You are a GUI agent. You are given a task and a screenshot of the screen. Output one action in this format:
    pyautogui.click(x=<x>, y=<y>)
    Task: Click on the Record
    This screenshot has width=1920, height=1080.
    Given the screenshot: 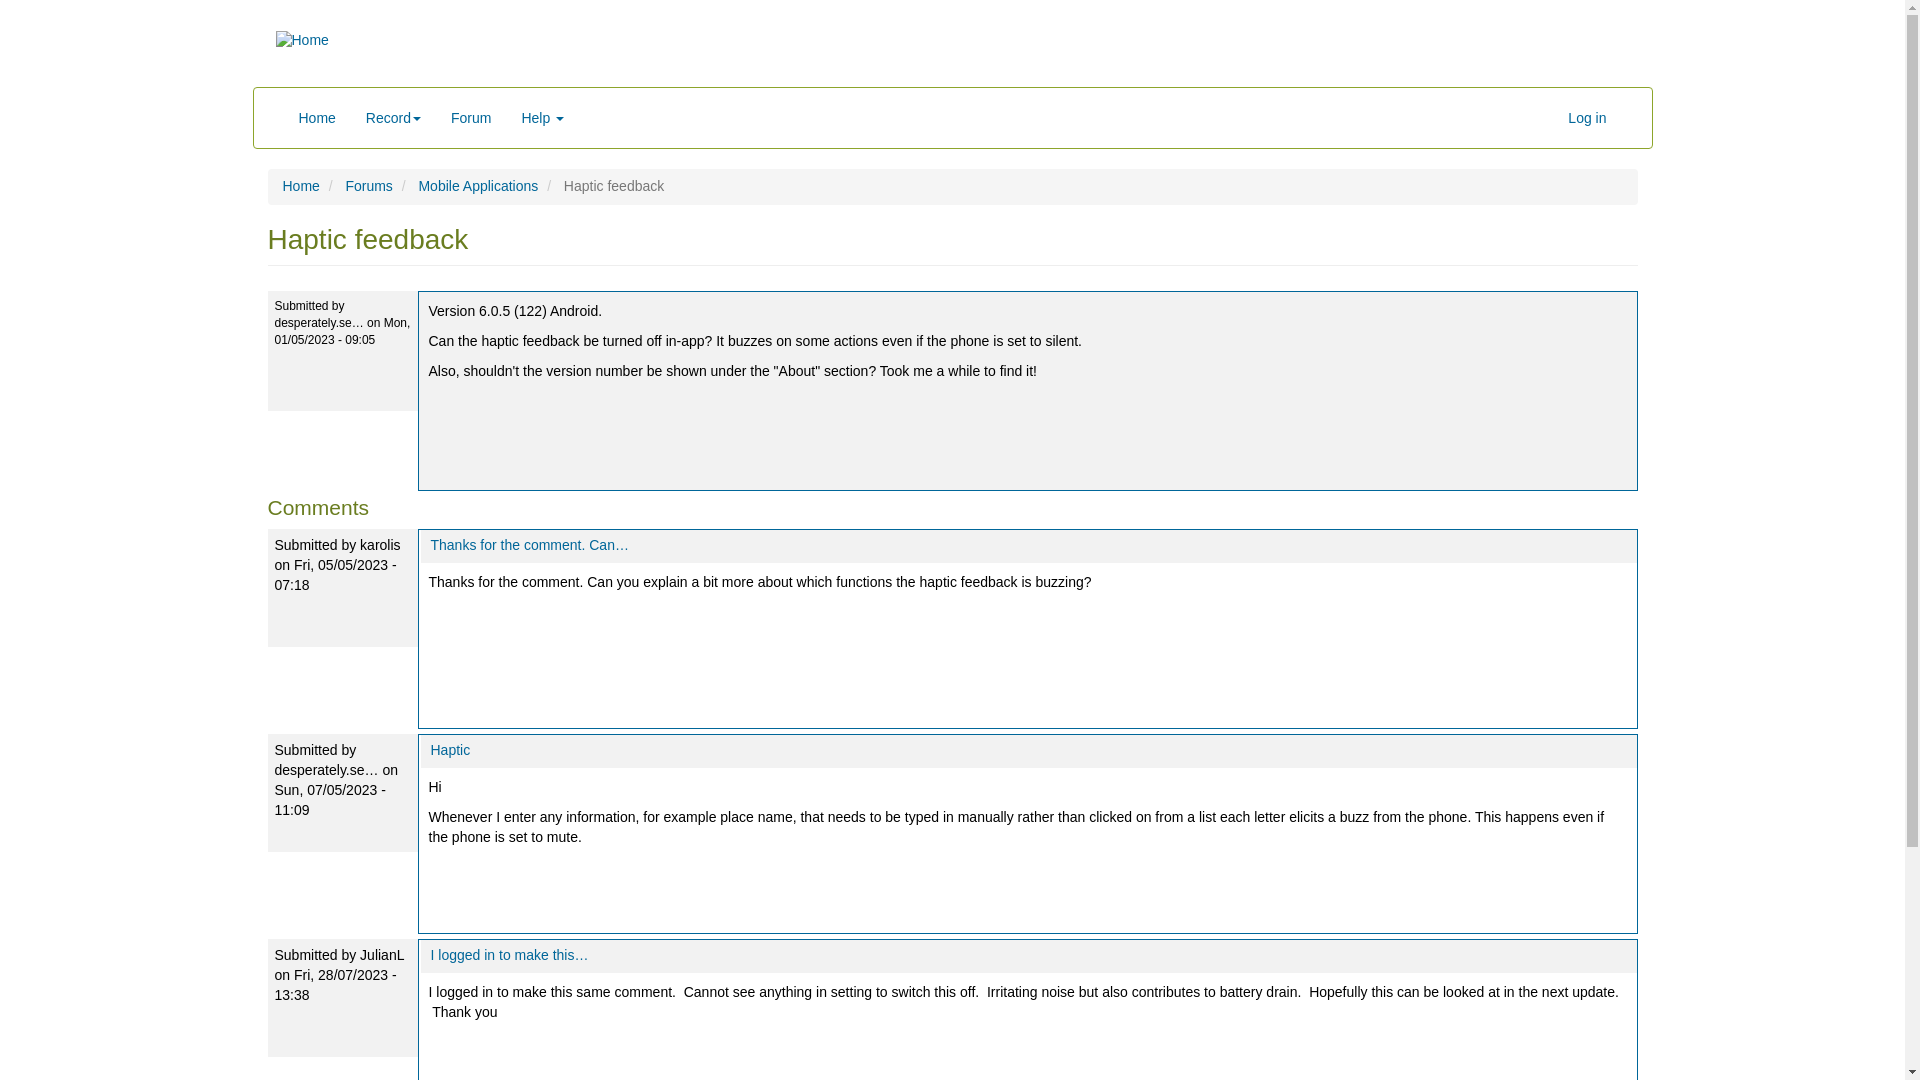 What is the action you would take?
    pyautogui.click(x=393, y=117)
    